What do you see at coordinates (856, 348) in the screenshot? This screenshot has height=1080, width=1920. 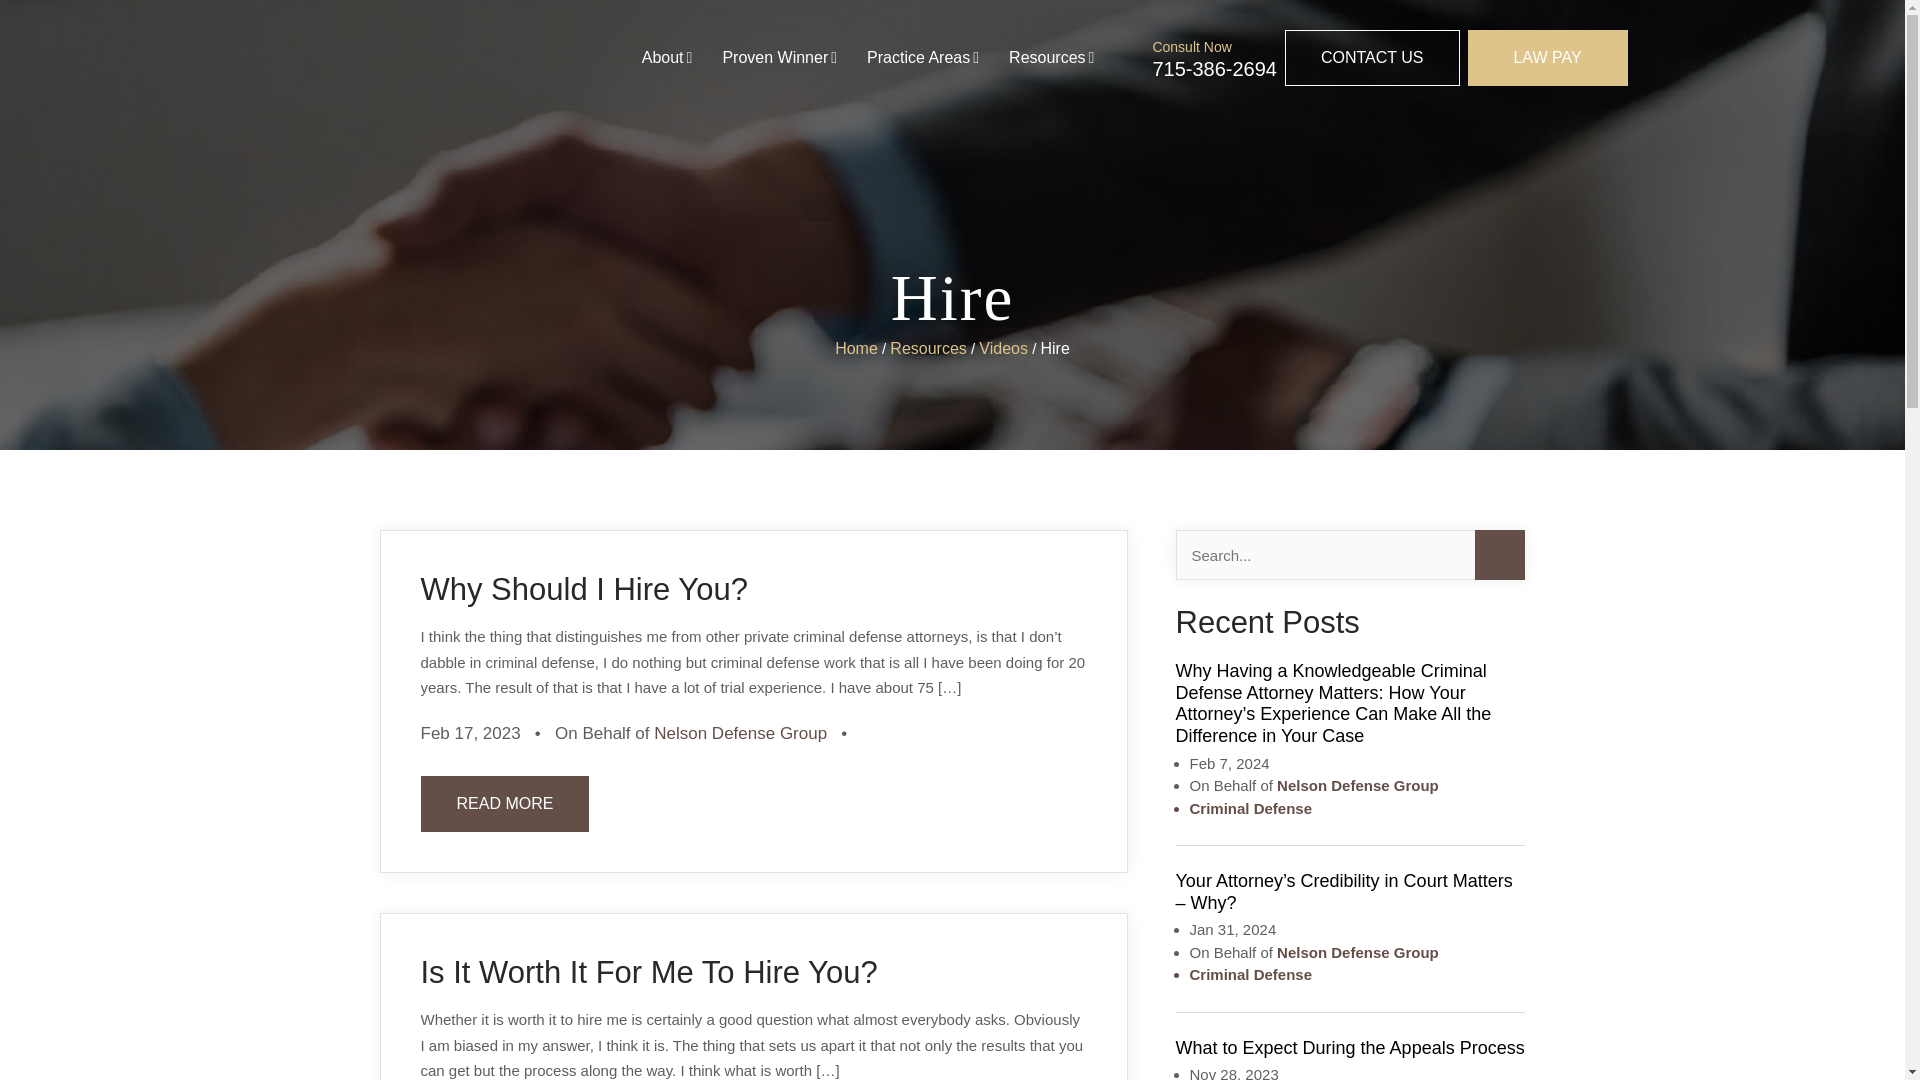 I see `Go to Nelson Defense Group.` at bounding box center [856, 348].